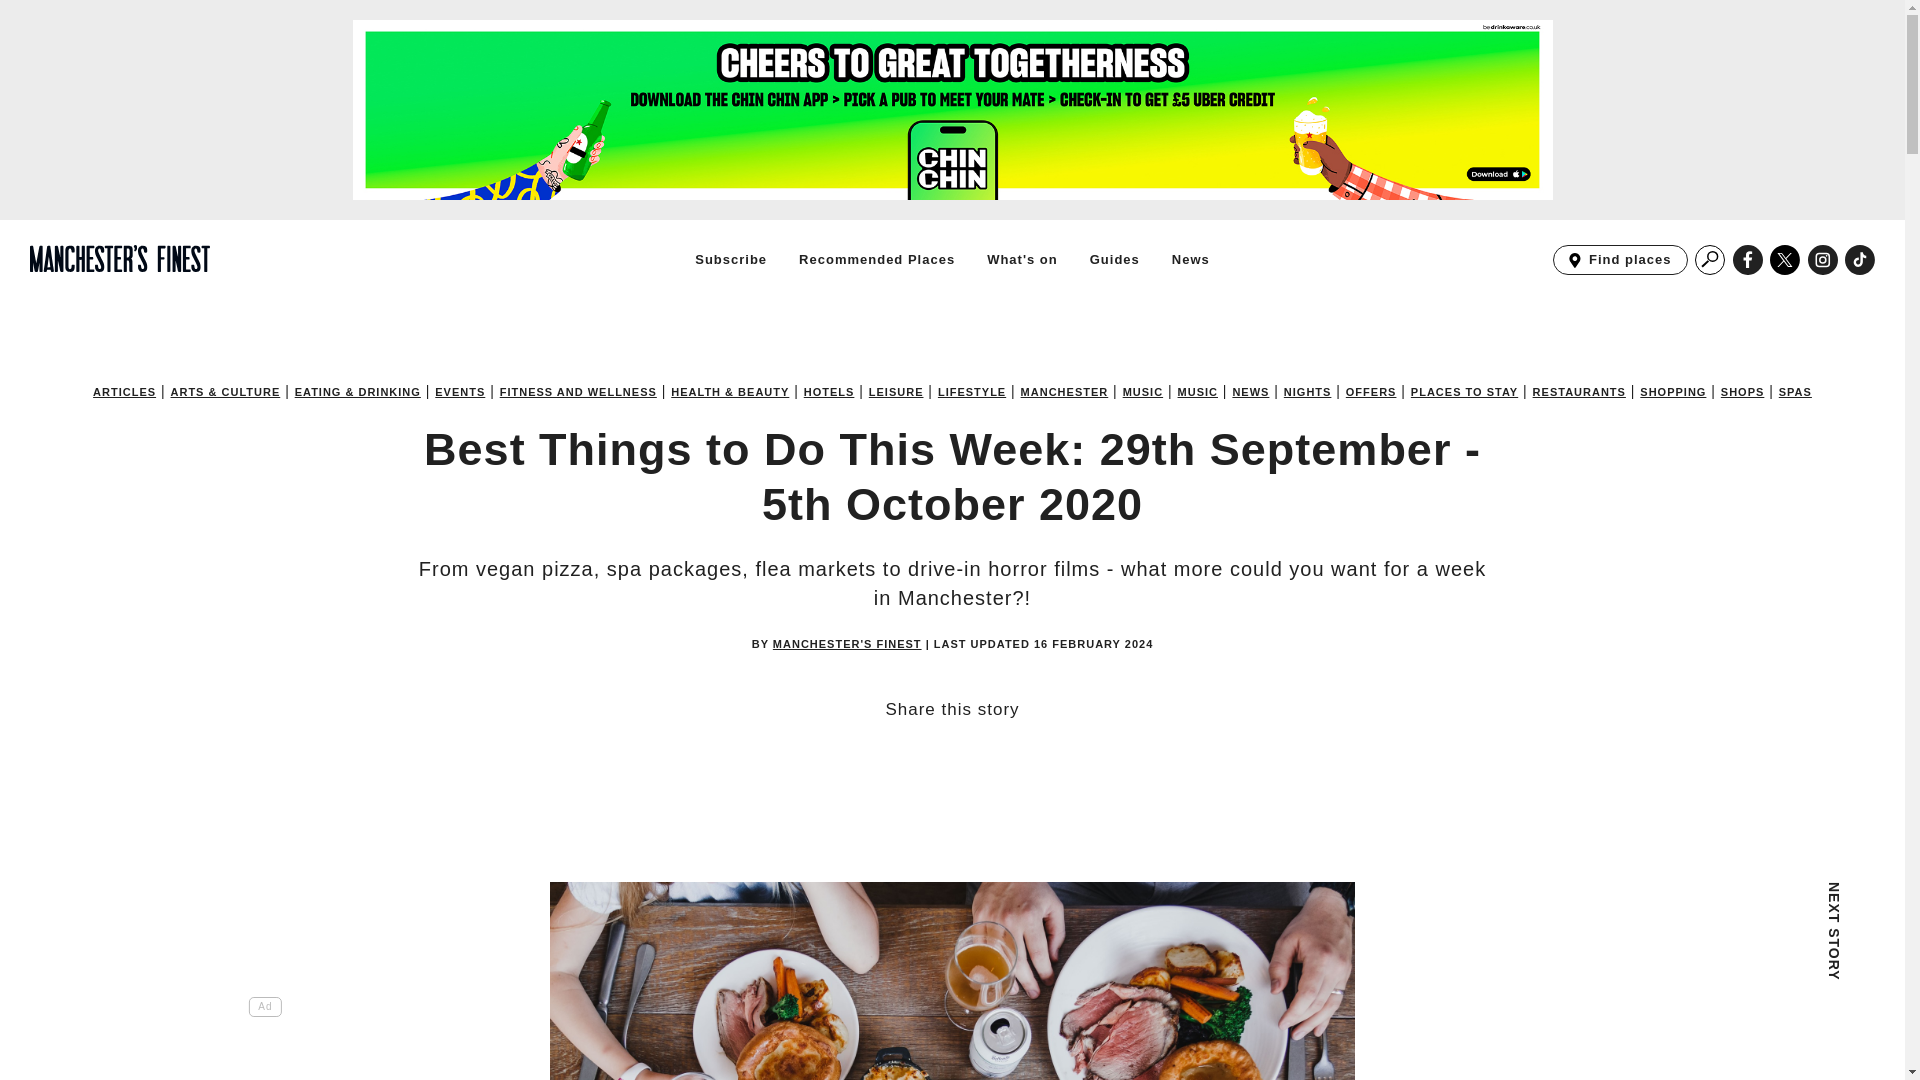 The width and height of the screenshot is (1920, 1080). What do you see at coordinates (1822, 260) in the screenshot?
I see `Recommended Places` at bounding box center [1822, 260].